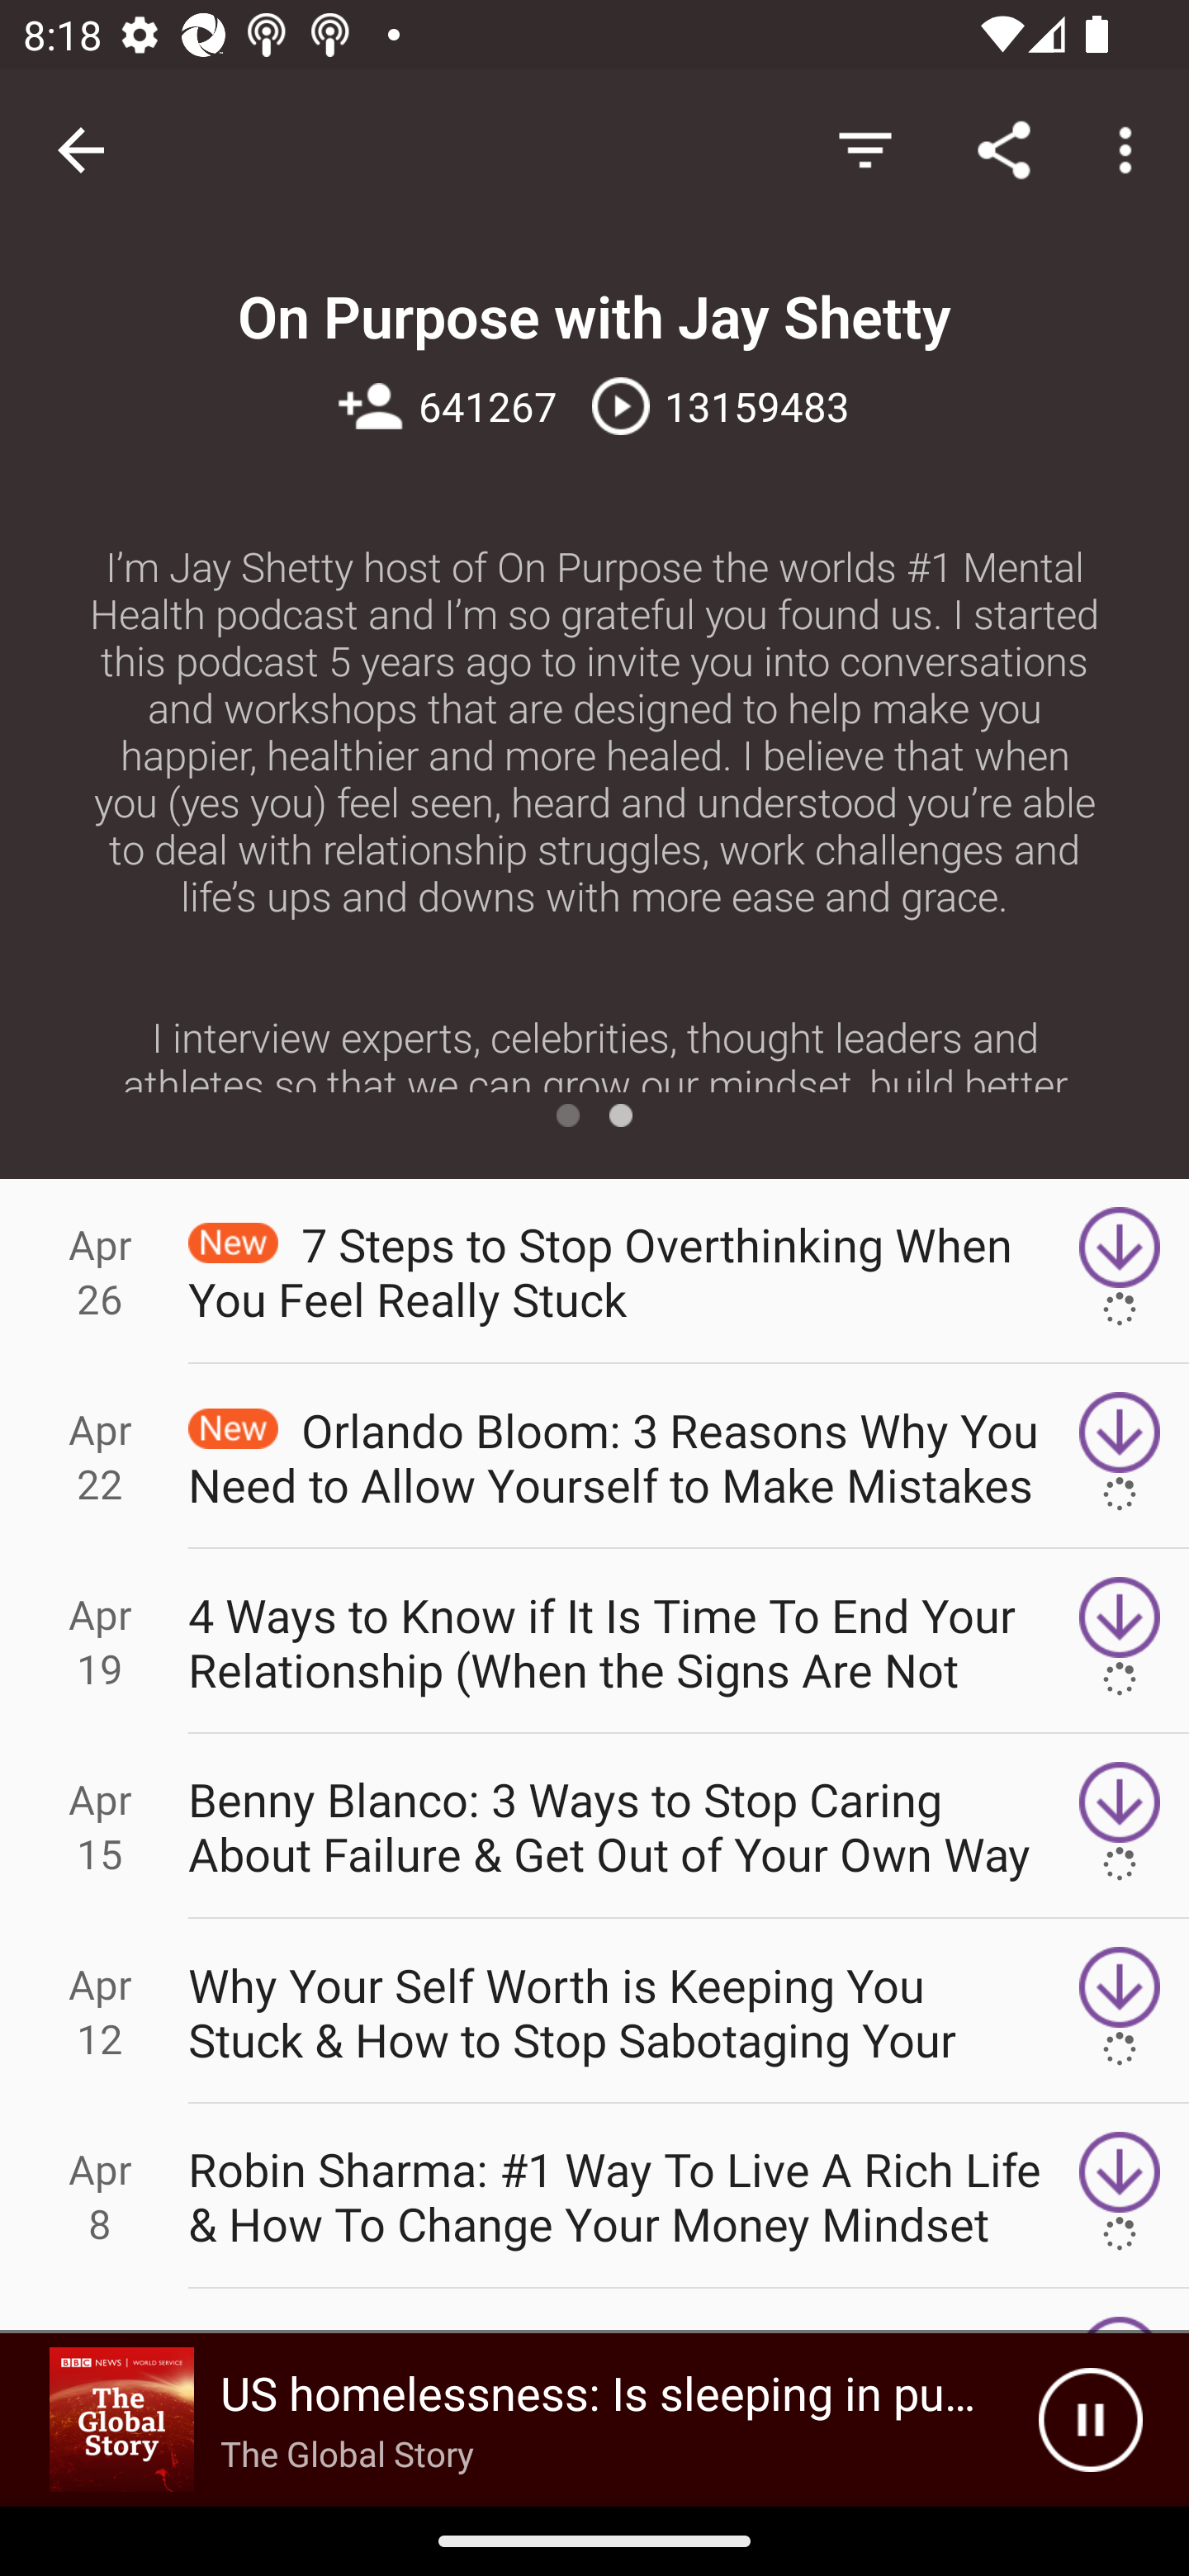  Describe the element at coordinates (1120, 2196) in the screenshot. I see `Download ` at that location.